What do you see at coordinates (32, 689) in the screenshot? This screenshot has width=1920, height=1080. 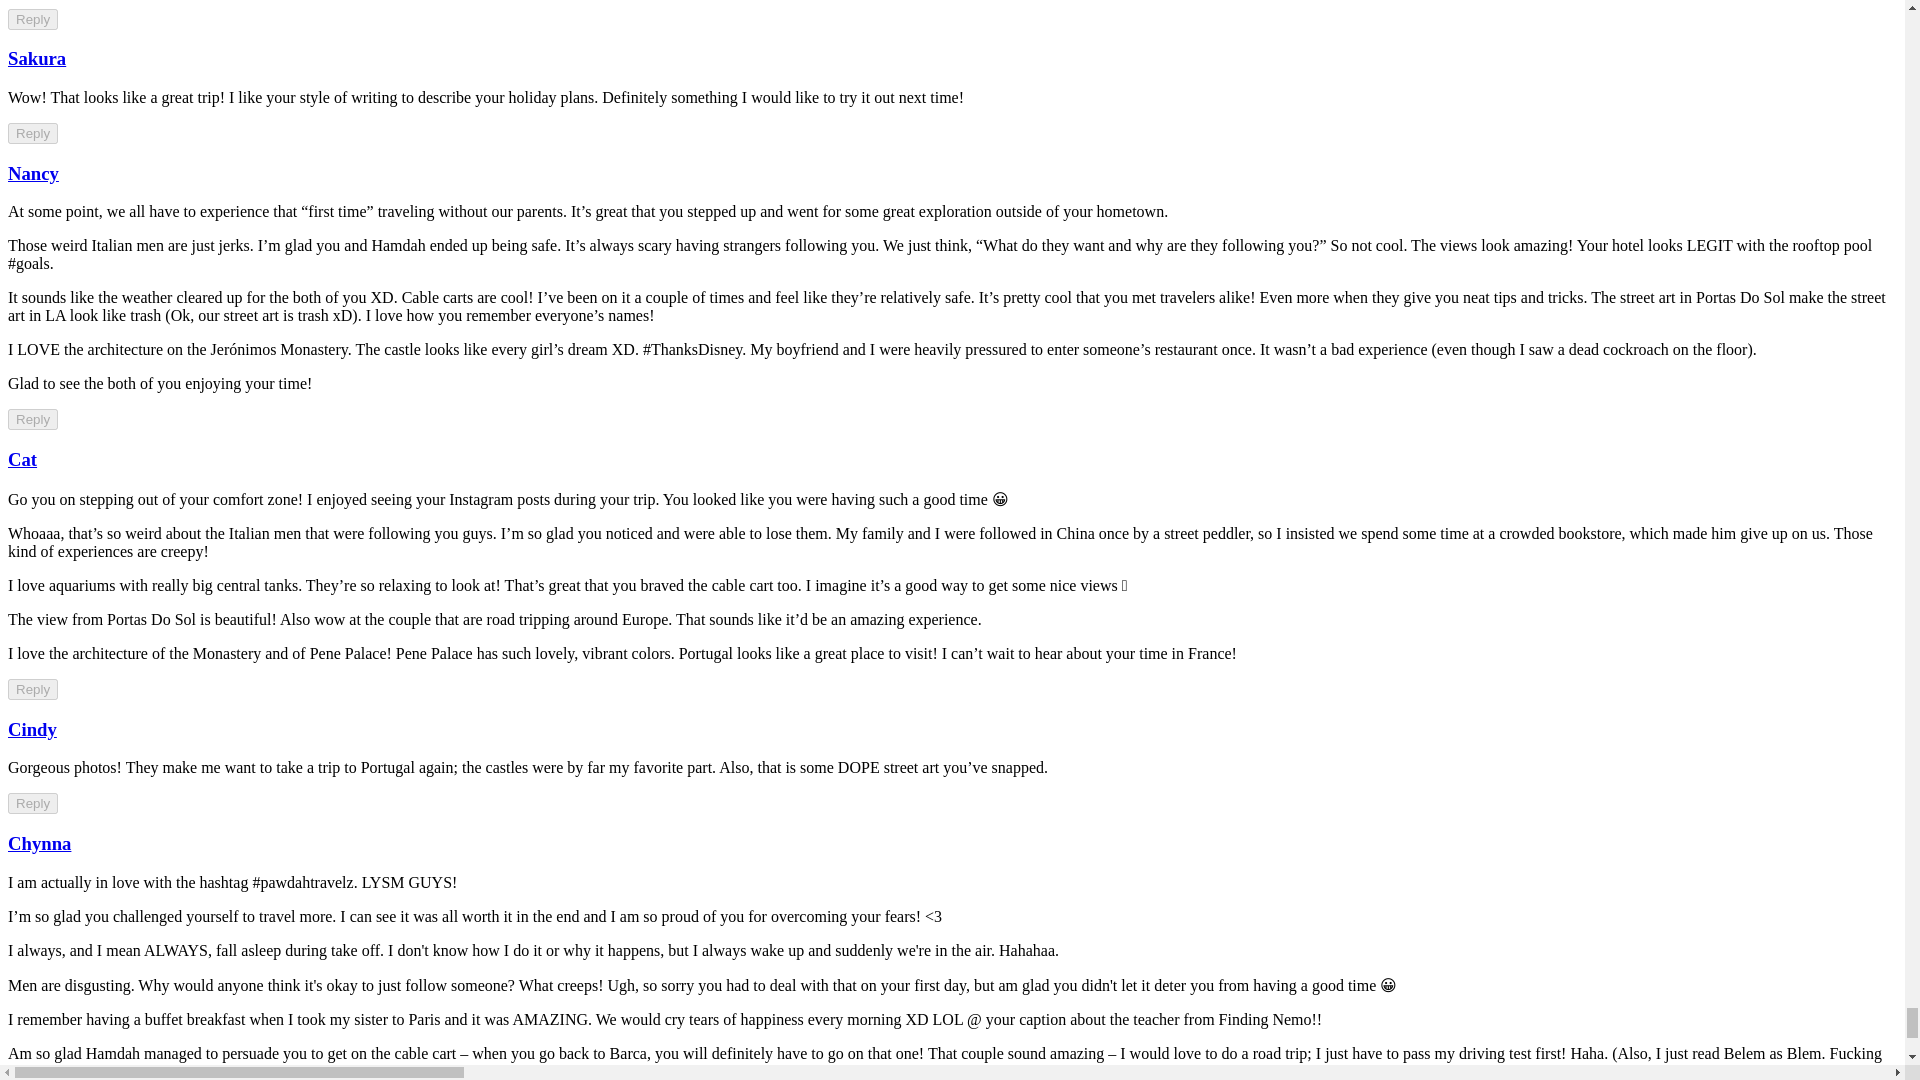 I see `Reply` at bounding box center [32, 689].